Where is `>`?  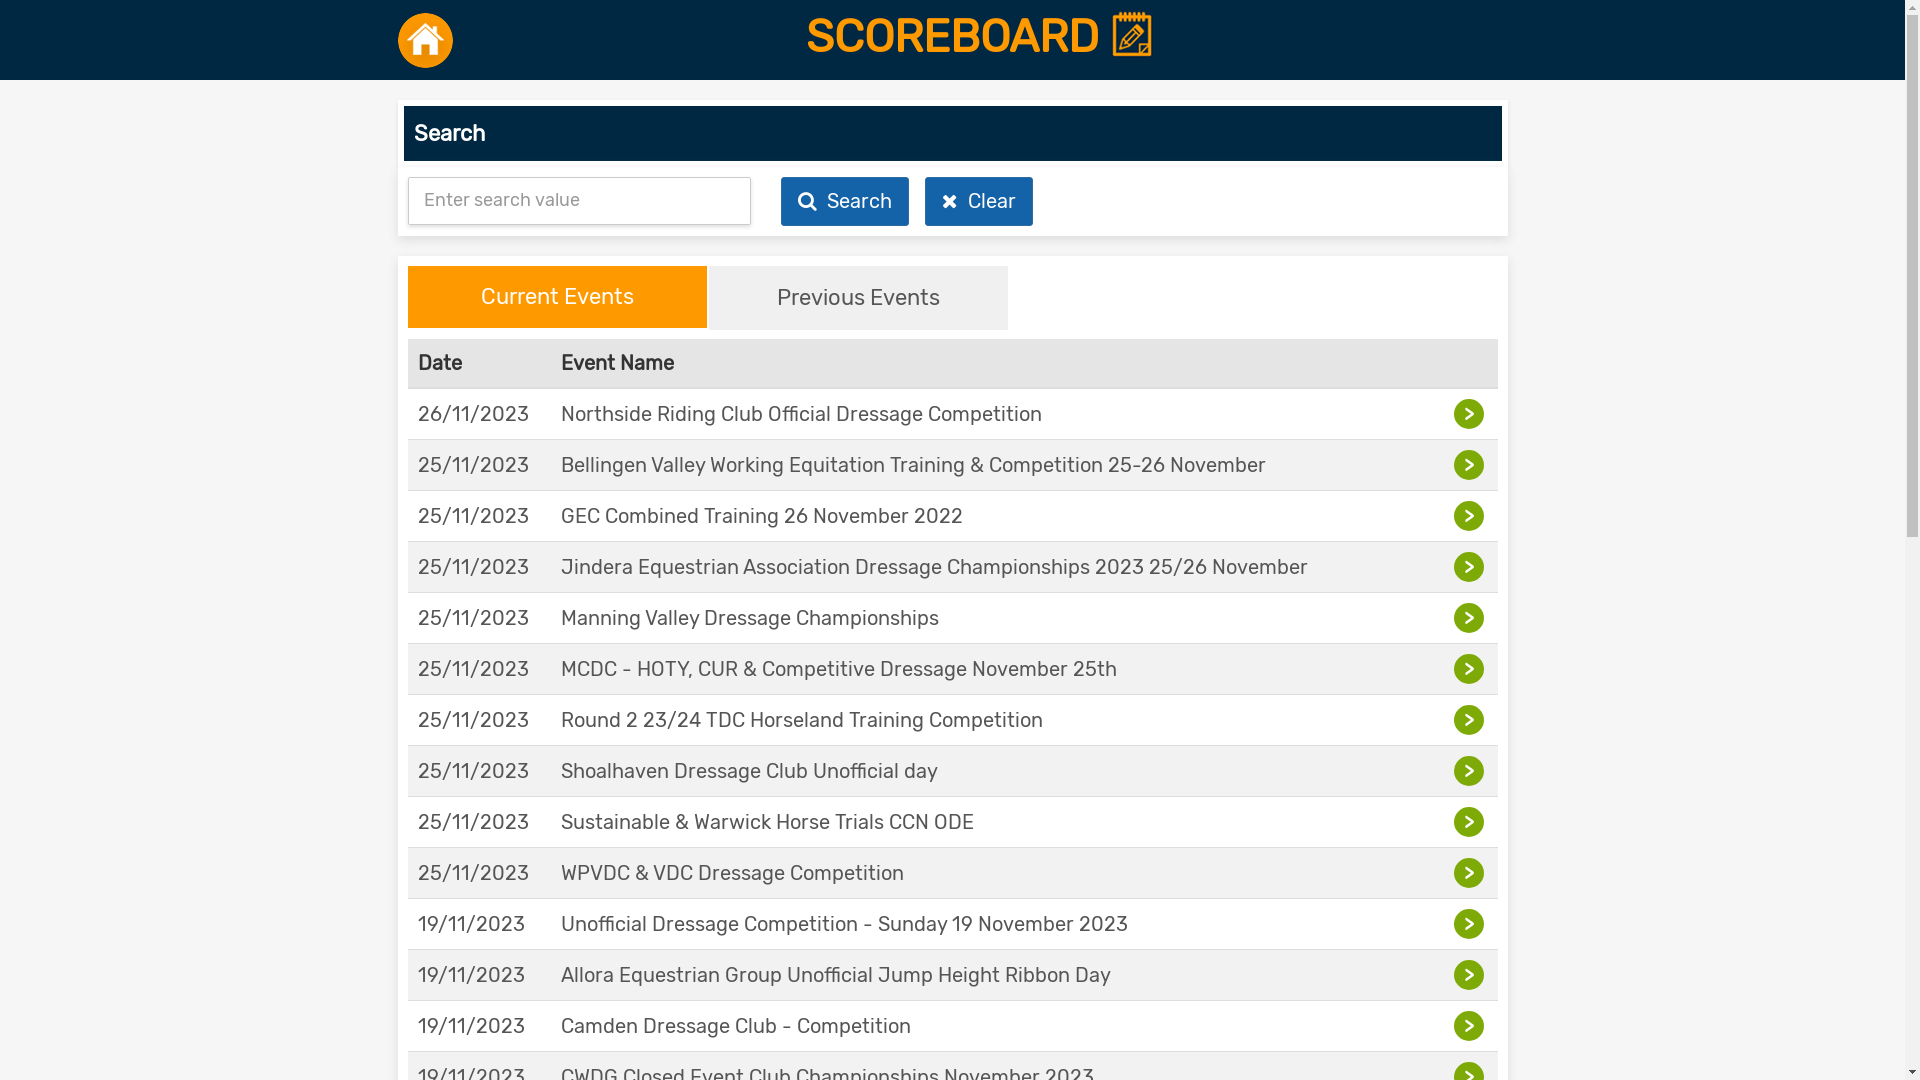
> is located at coordinates (1471, 516).